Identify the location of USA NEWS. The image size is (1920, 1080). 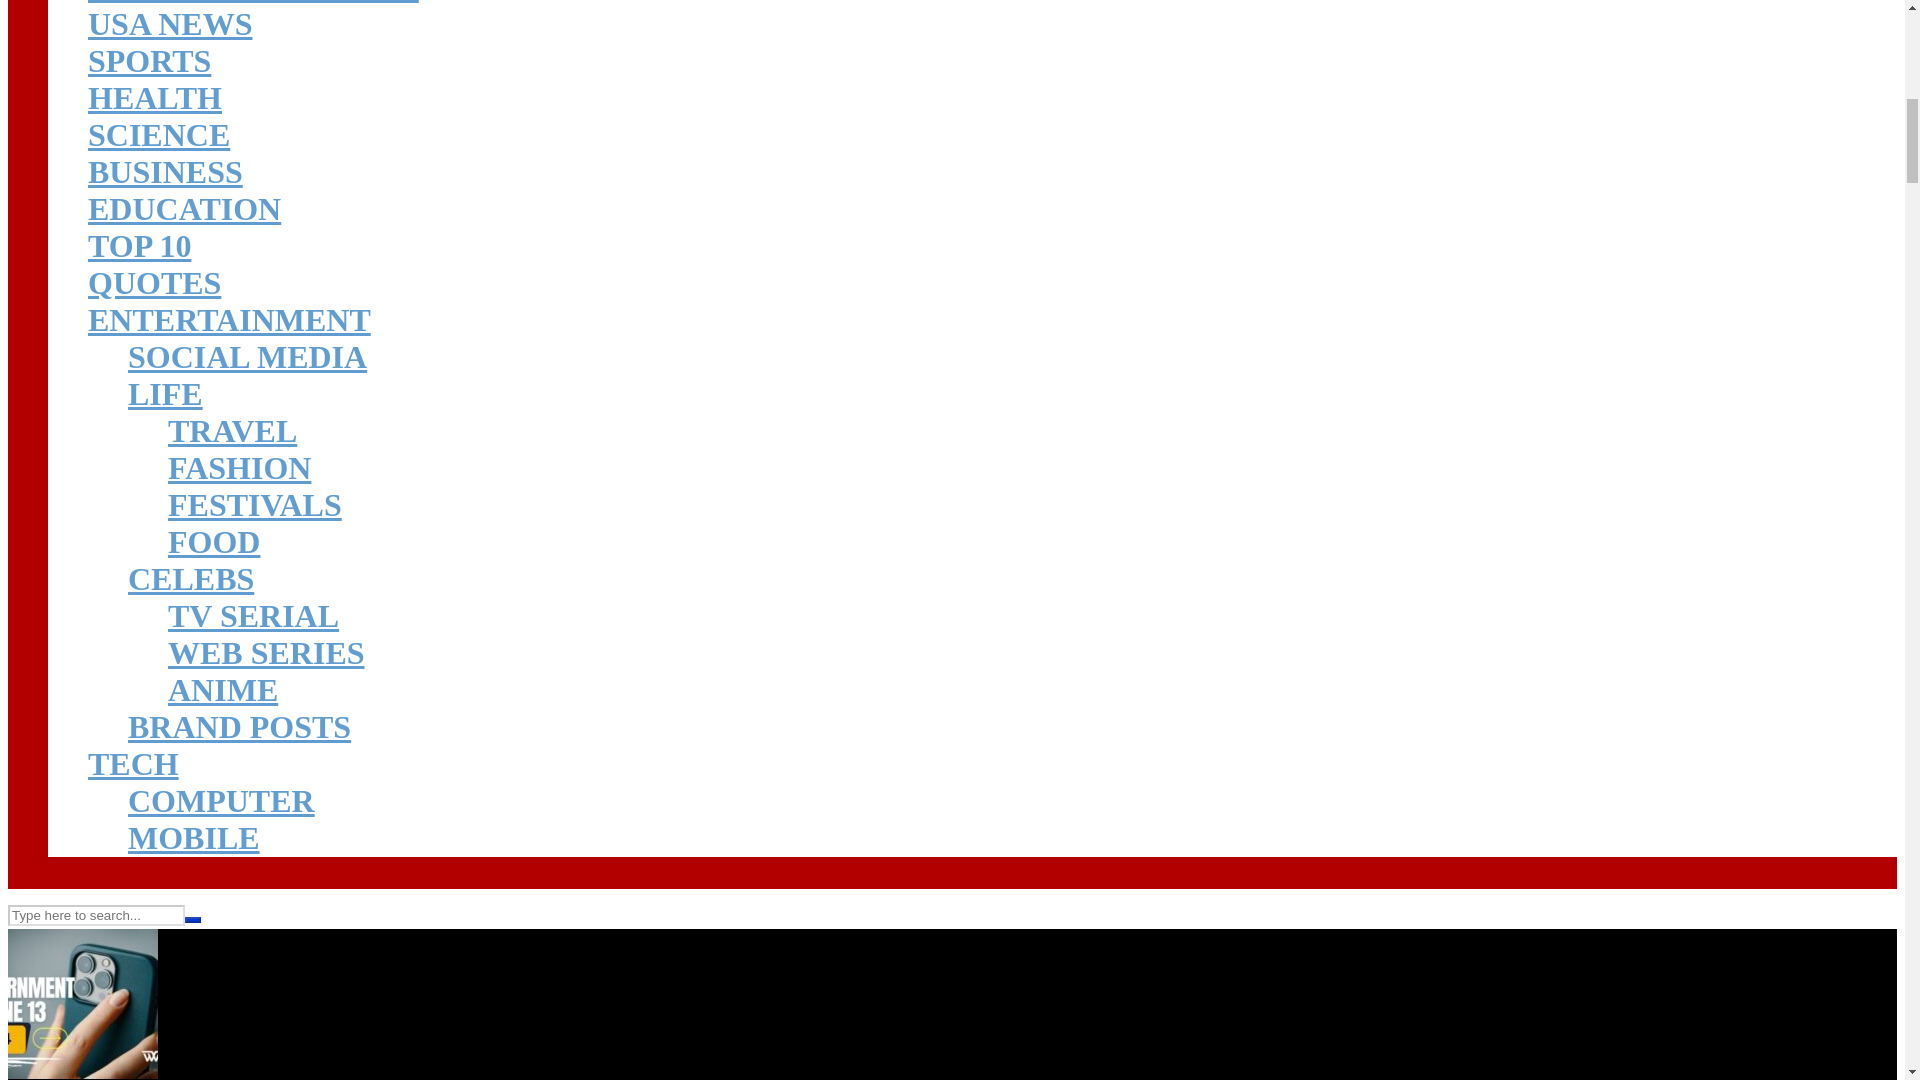
(170, 24).